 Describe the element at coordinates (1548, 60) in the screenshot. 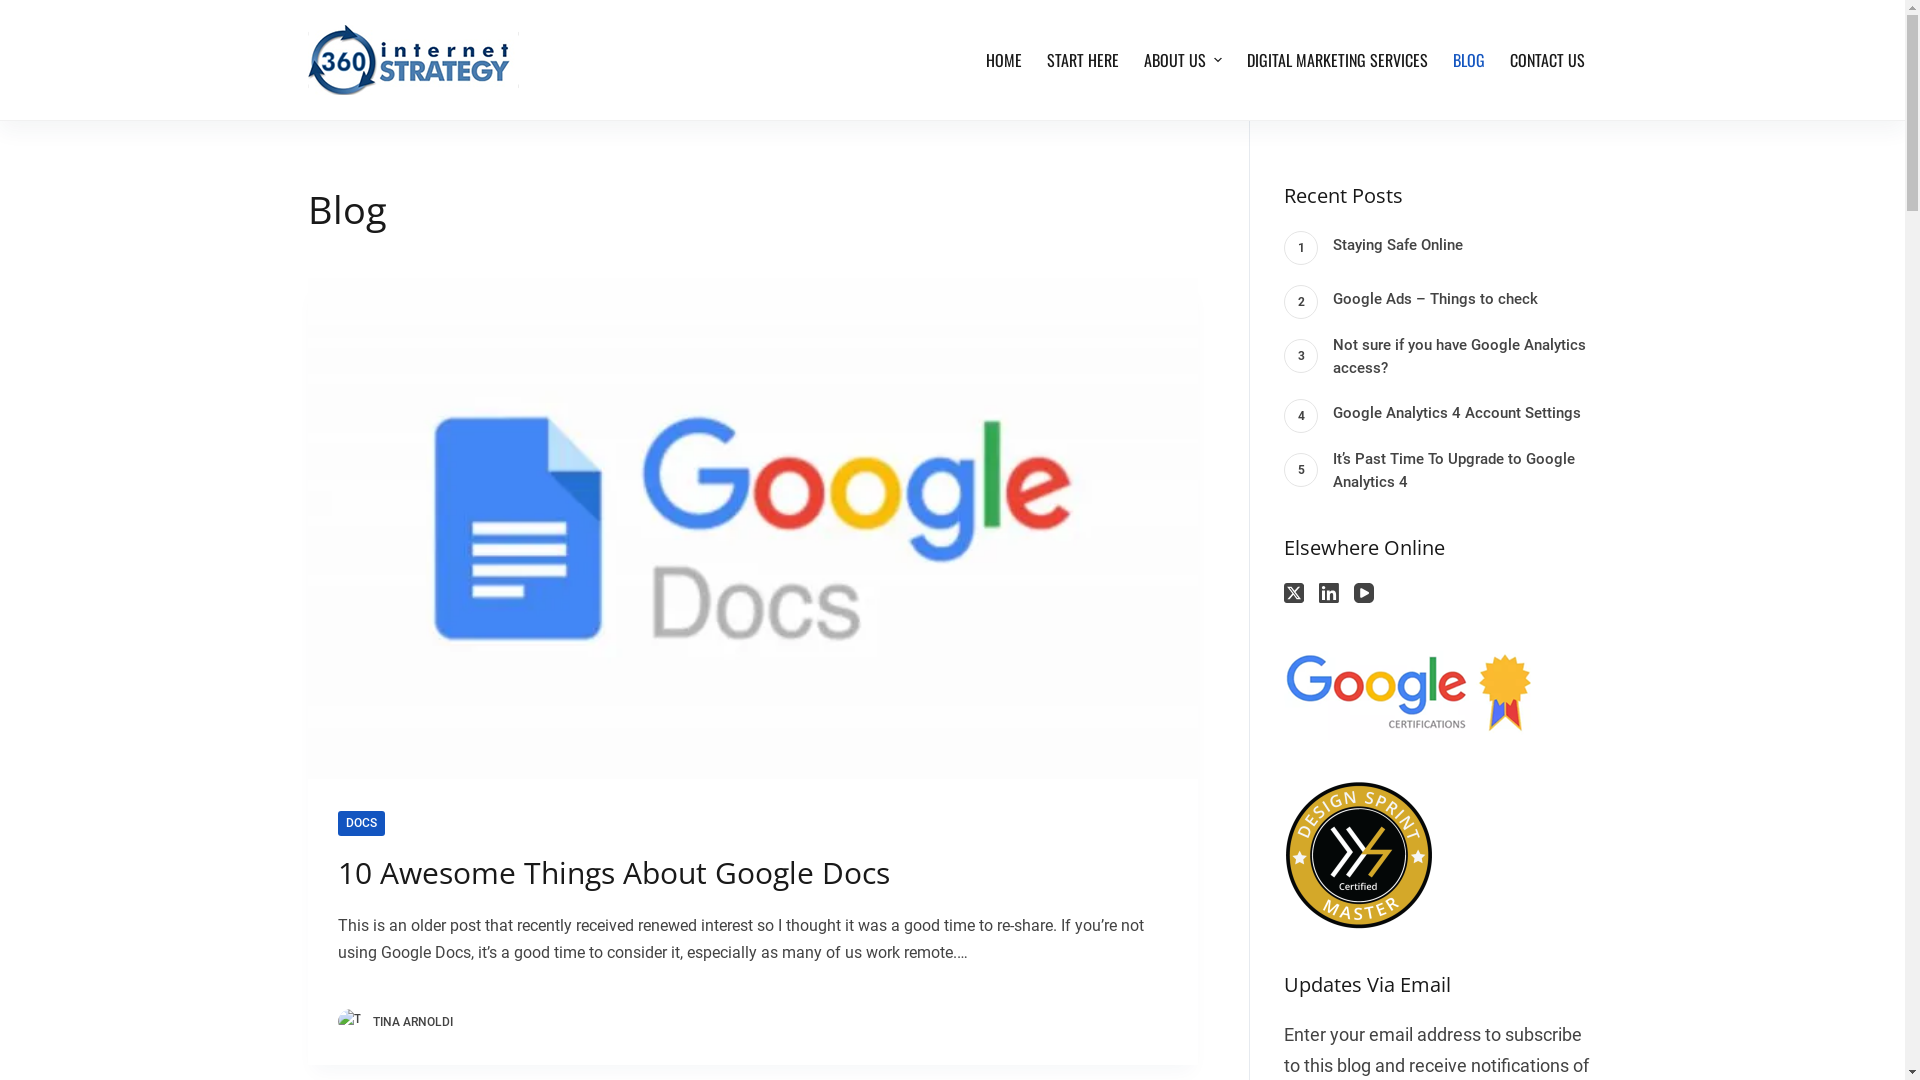

I see `CONTACT US` at that location.